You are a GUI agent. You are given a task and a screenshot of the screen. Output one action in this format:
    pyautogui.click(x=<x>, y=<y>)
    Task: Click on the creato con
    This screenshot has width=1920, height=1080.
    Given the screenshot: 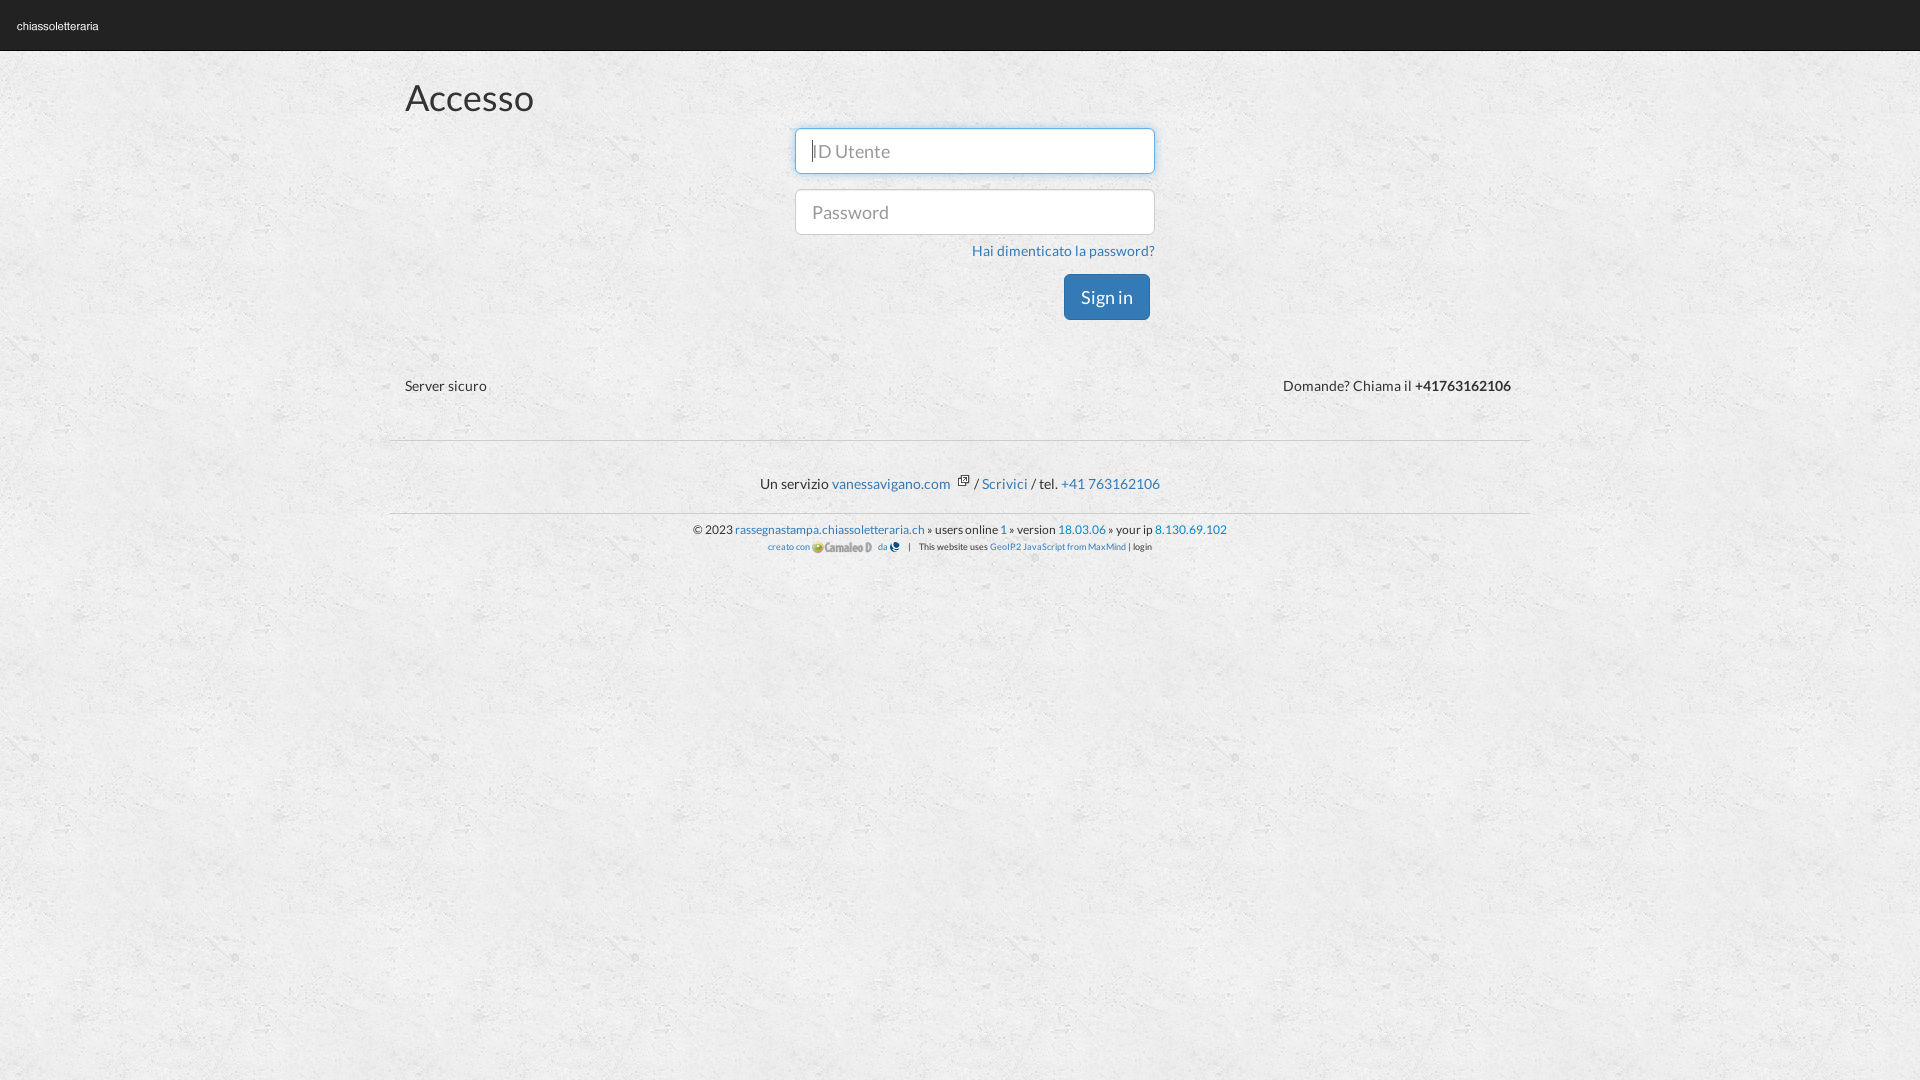 What is the action you would take?
    pyautogui.click(x=820, y=546)
    